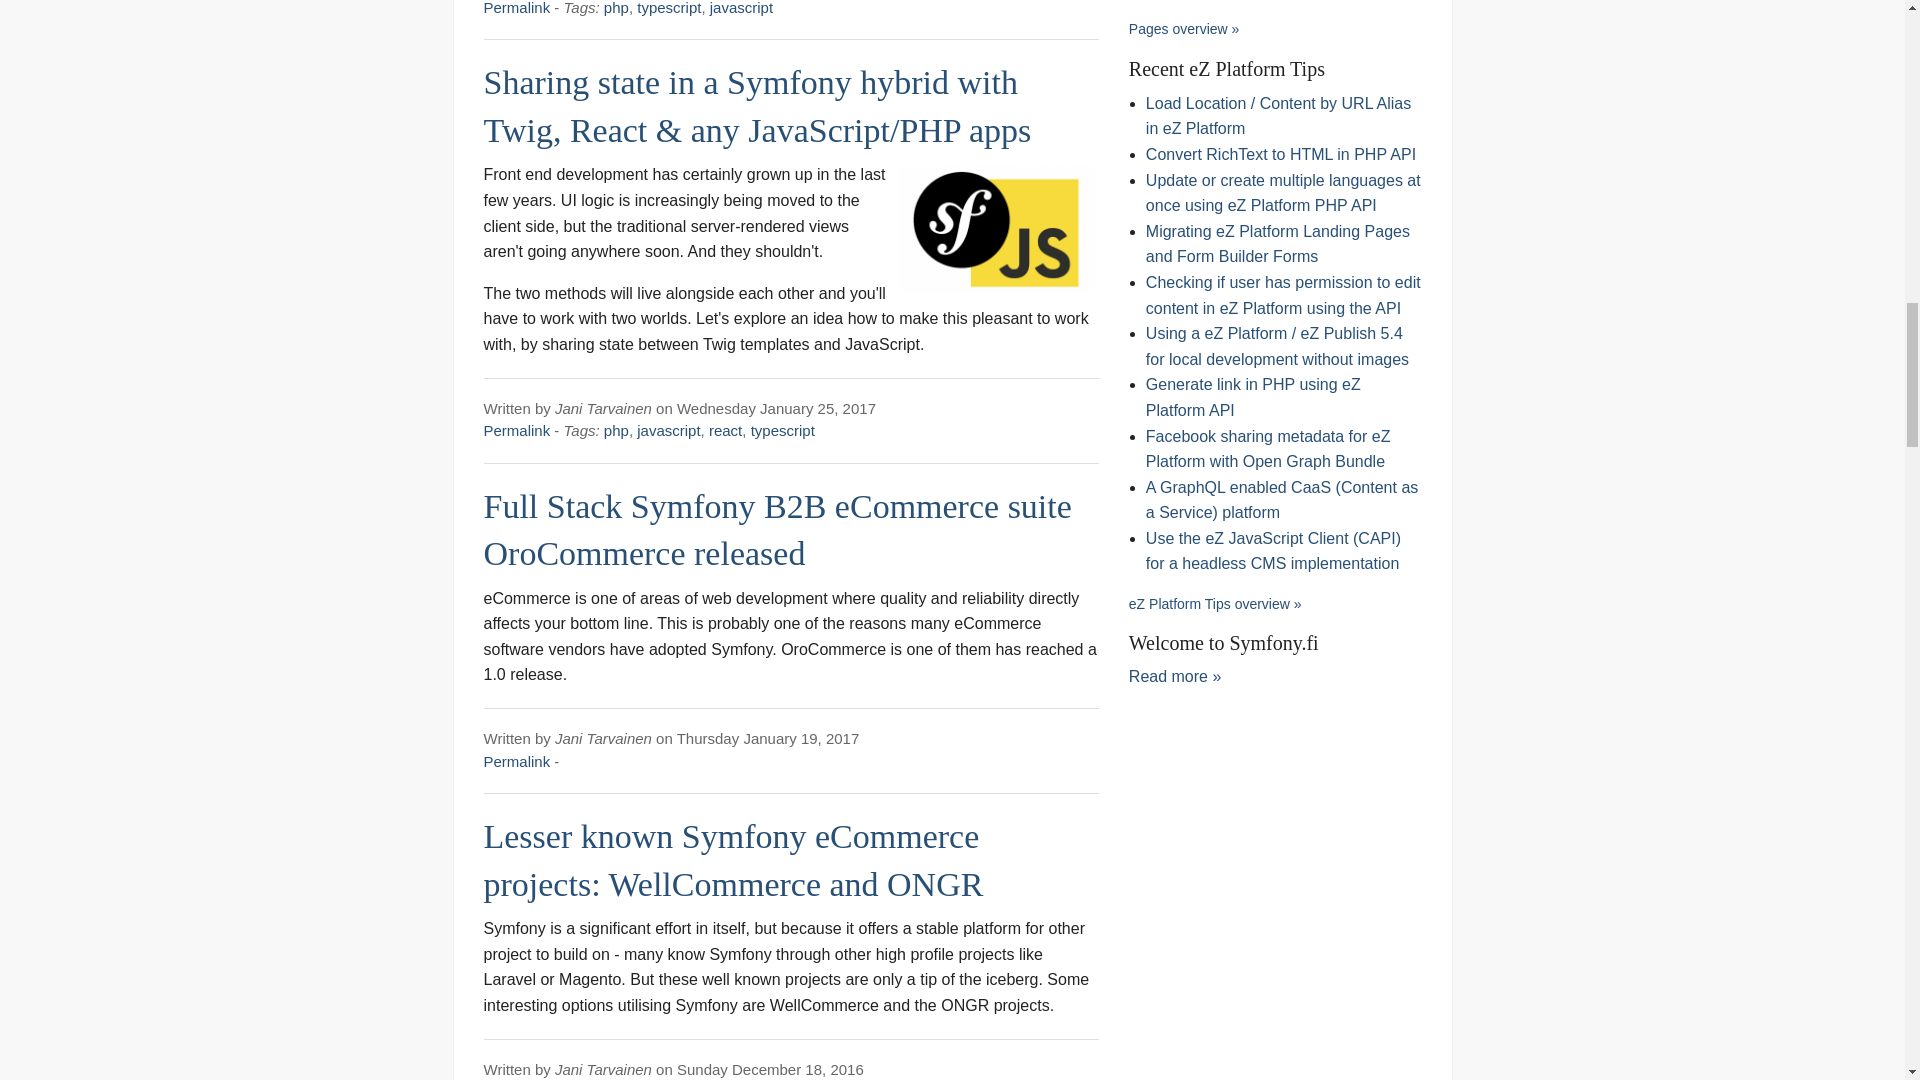  What do you see at coordinates (782, 430) in the screenshot?
I see `typescript` at bounding box center [782, 430].